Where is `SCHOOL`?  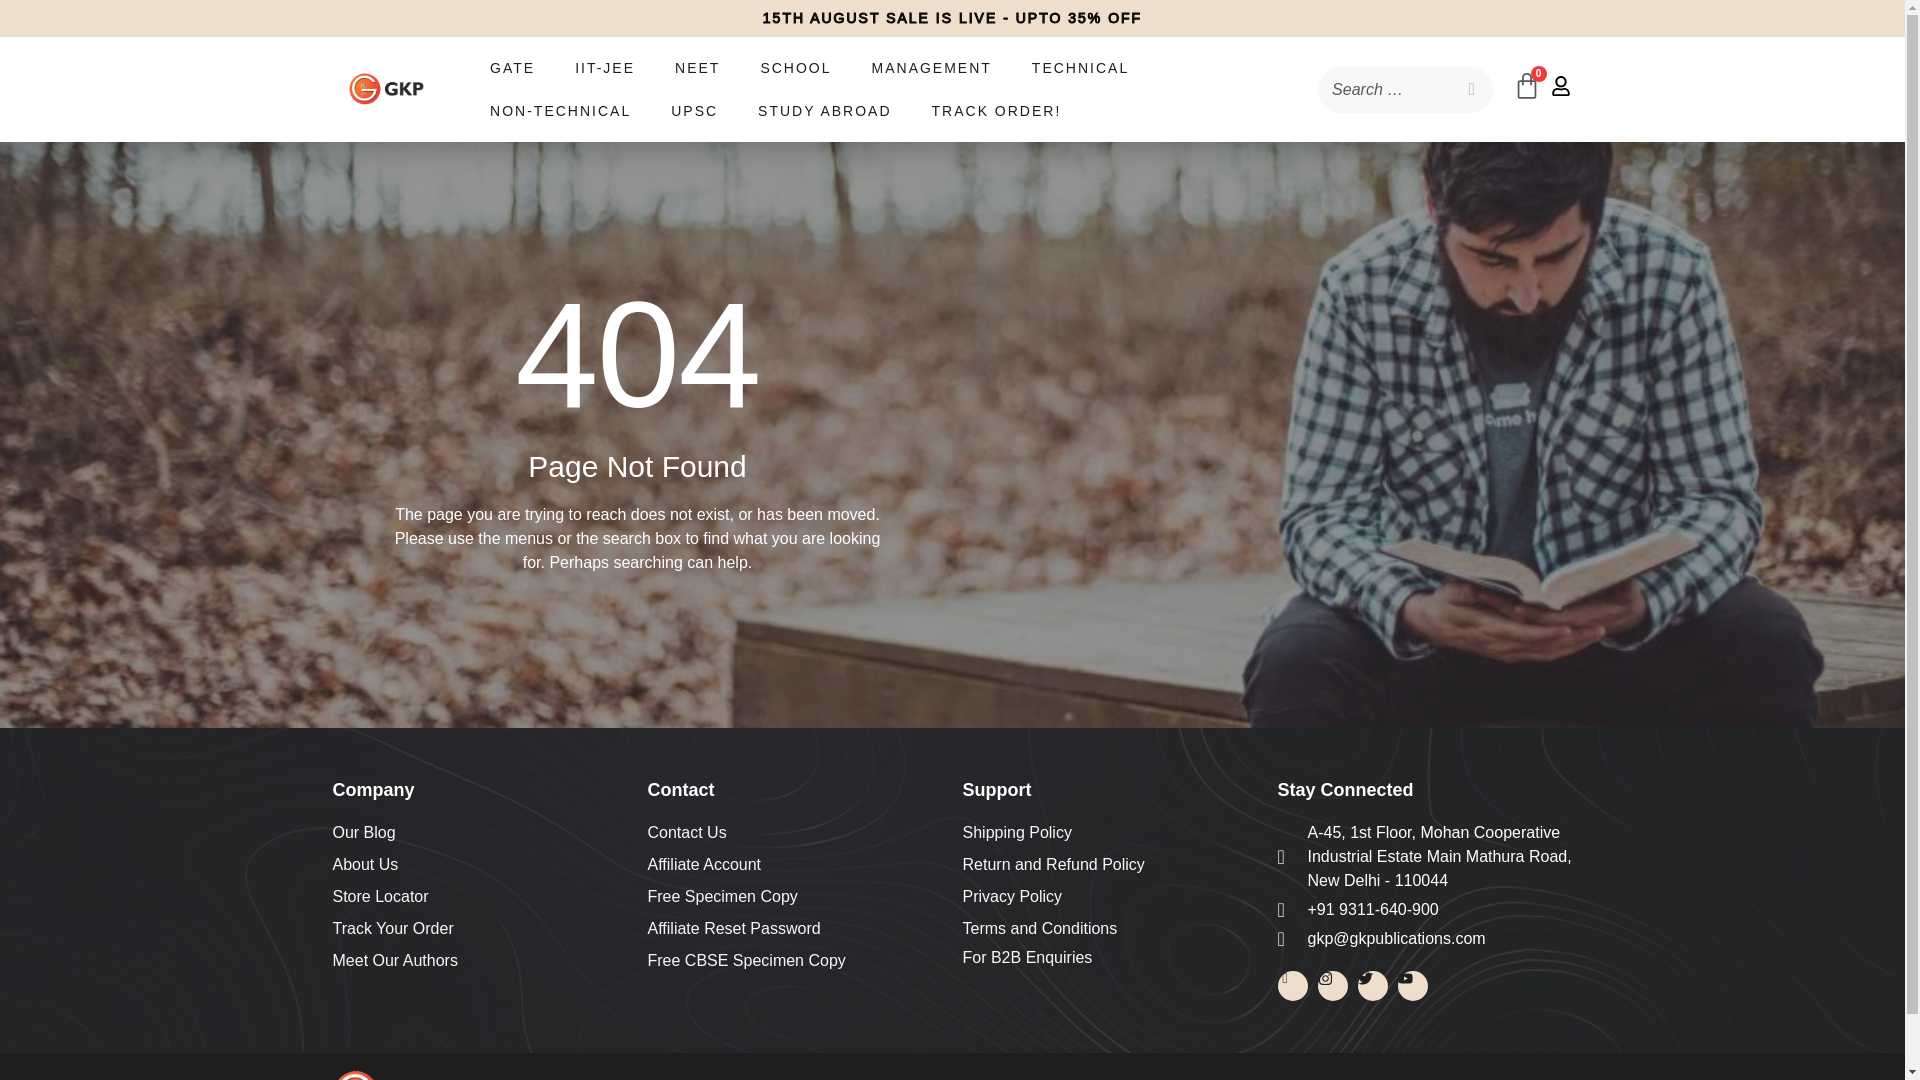
SCHOOL is located at coordinates (794, 68).